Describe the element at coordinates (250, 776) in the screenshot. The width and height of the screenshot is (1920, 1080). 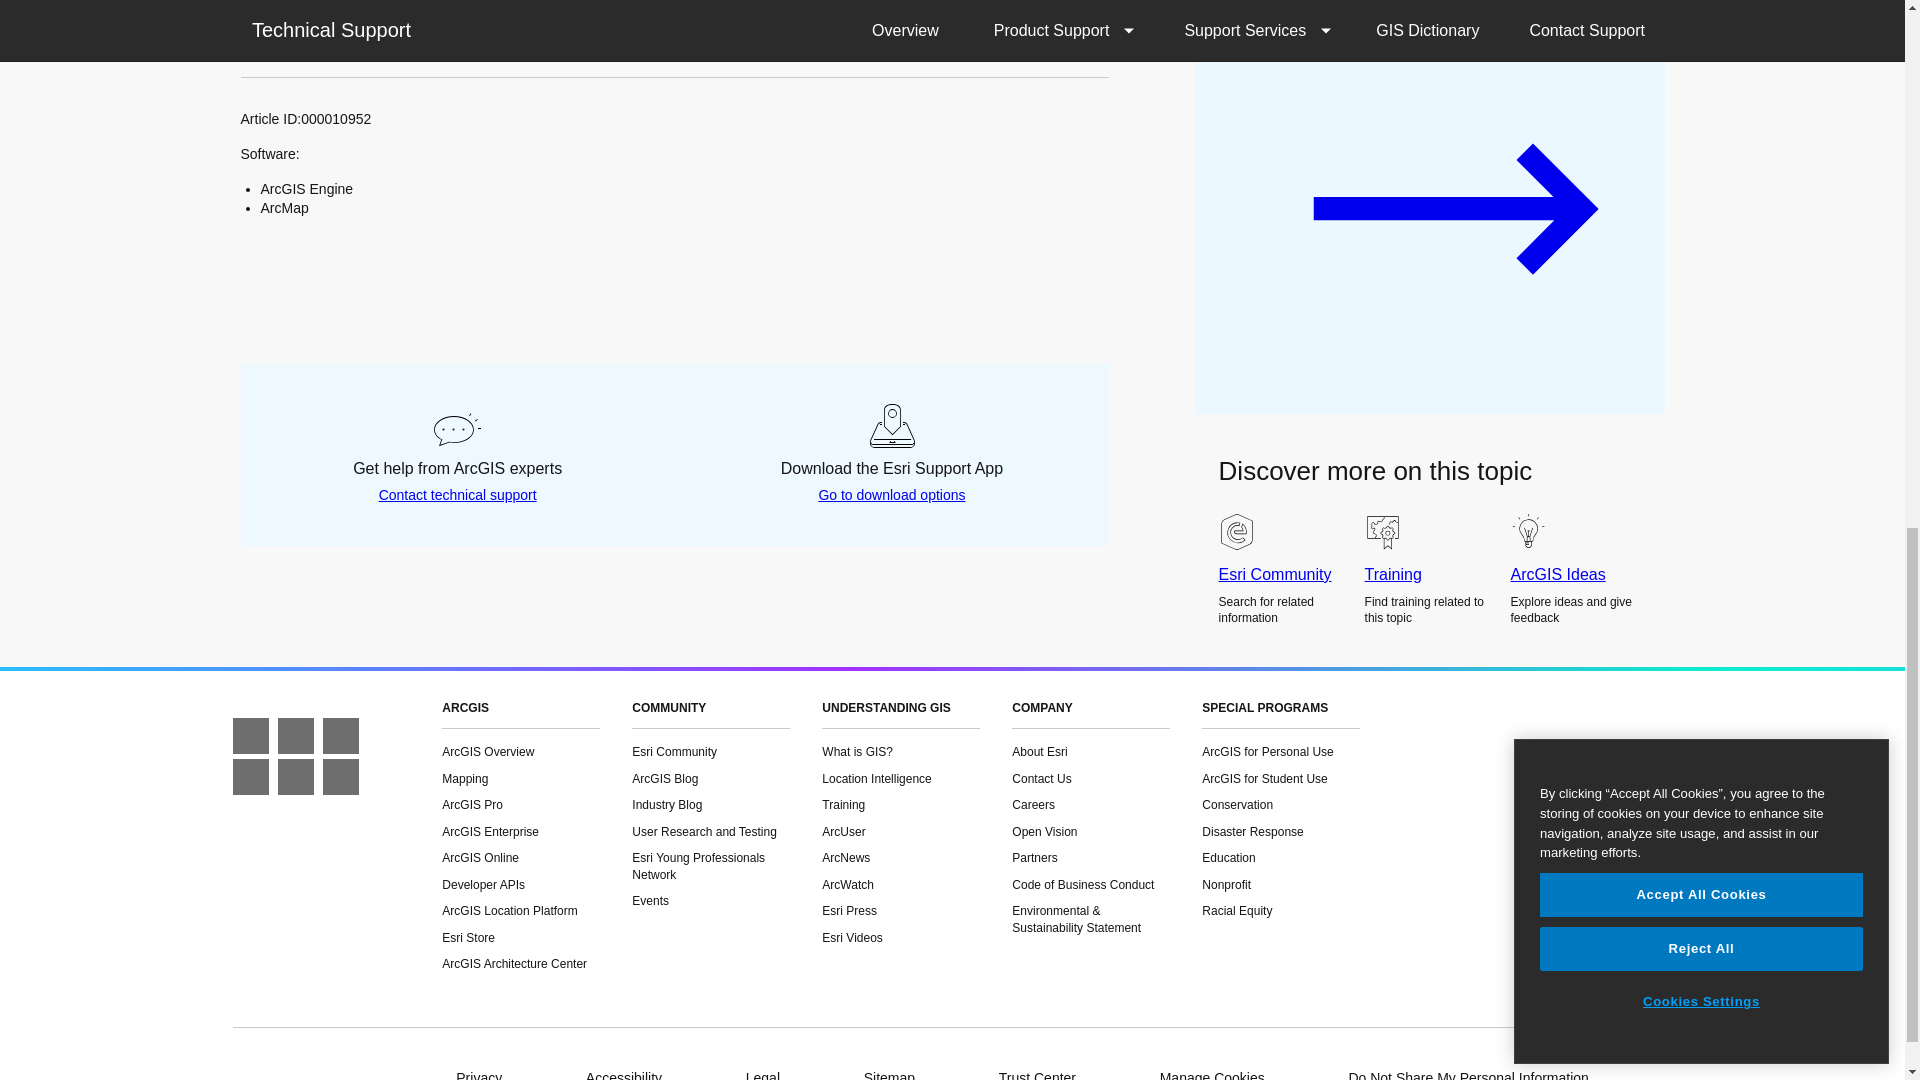
I see `Esri Community` at that location.